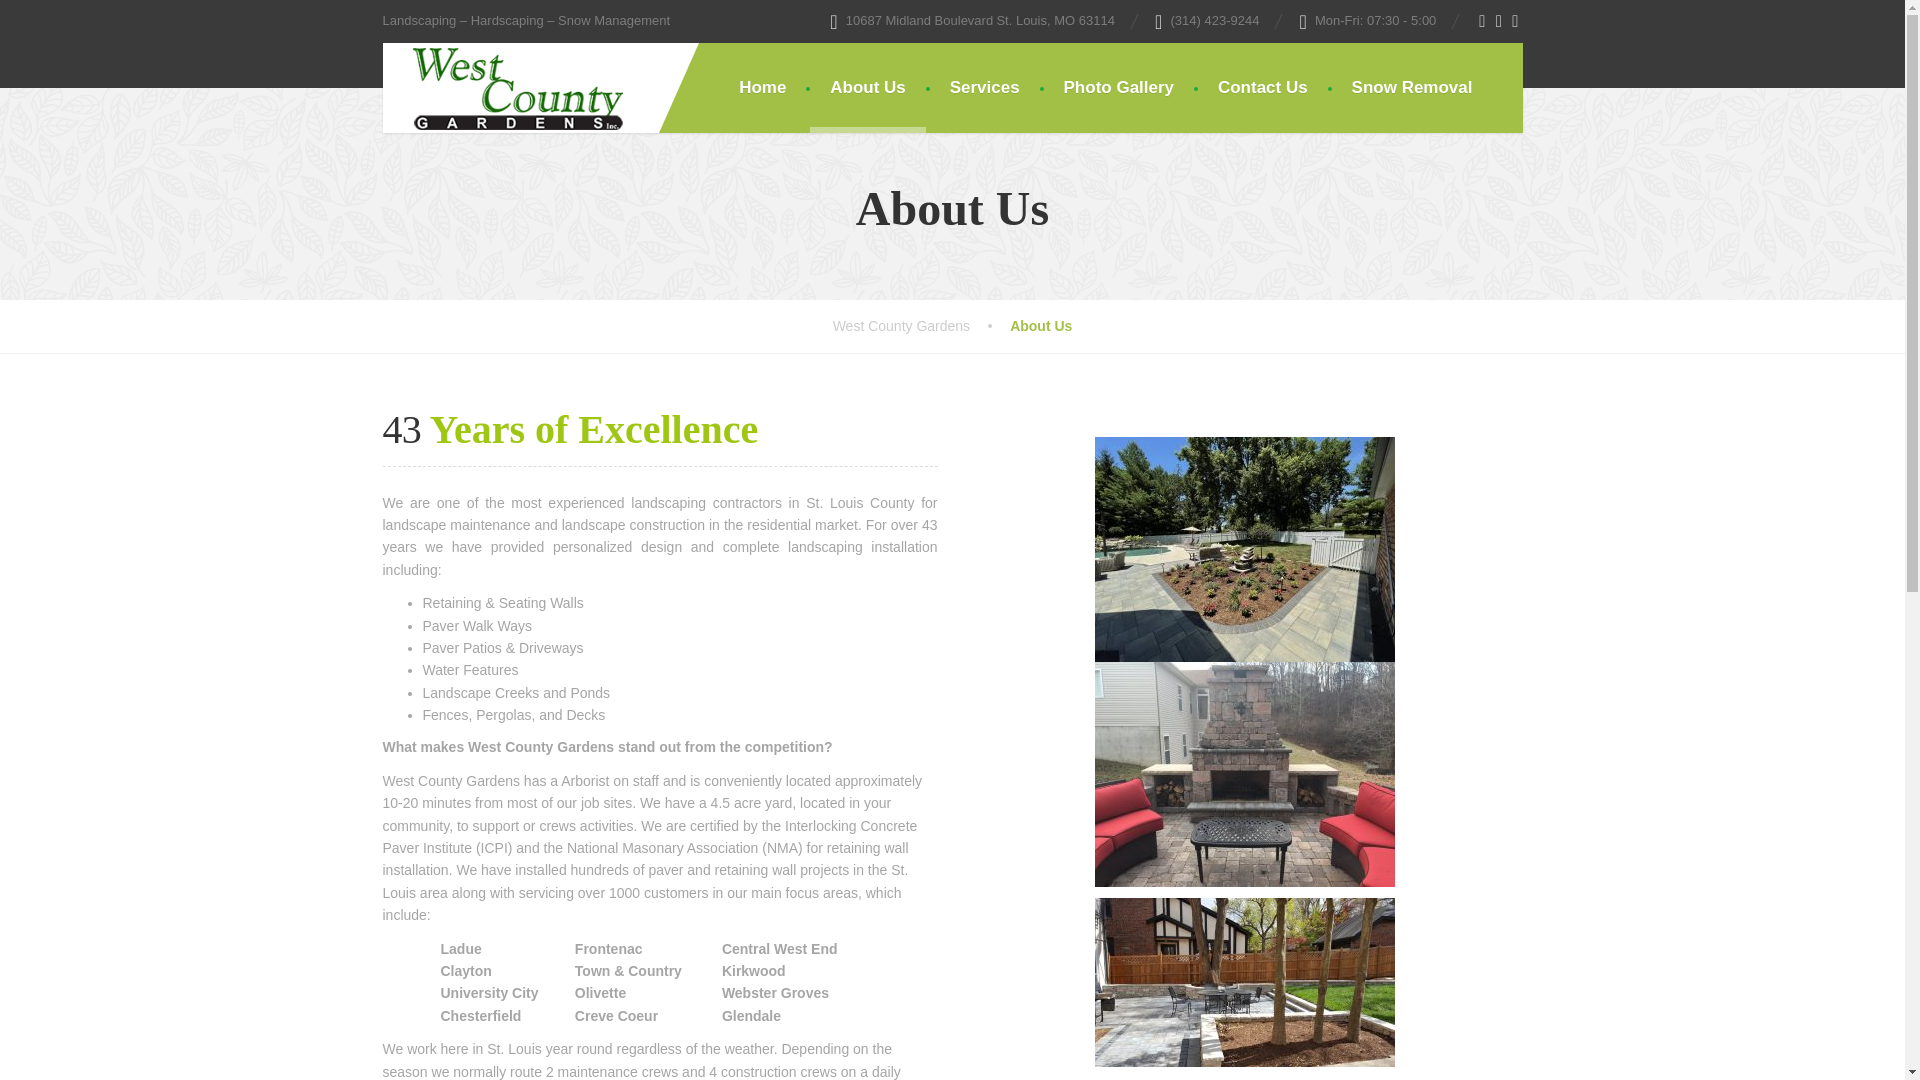 This screenshot has height=1080, width=1920. Describe the element at coordinates (762, 88) in the screenshot. I see `Home` at that location.